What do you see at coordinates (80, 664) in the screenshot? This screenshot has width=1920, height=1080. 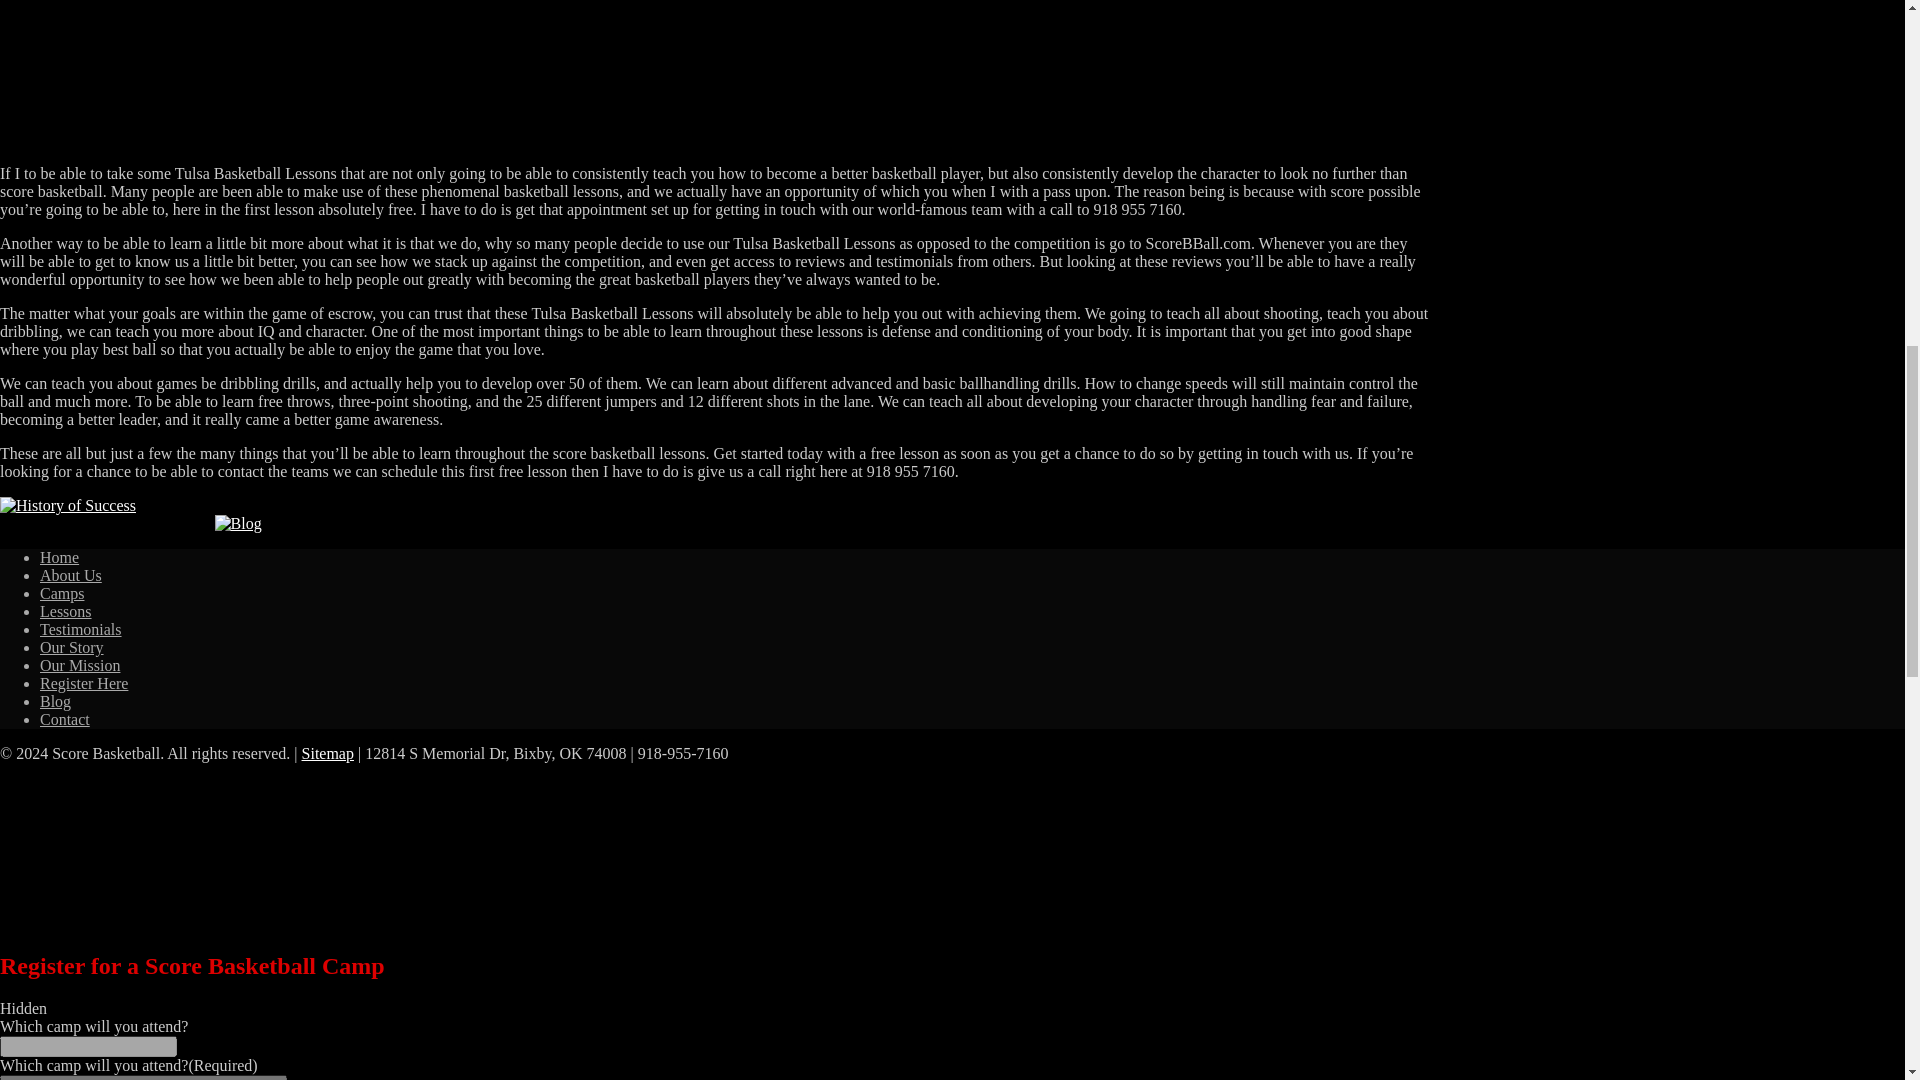 I see `Our Mission` at bounding box center [80, 664].